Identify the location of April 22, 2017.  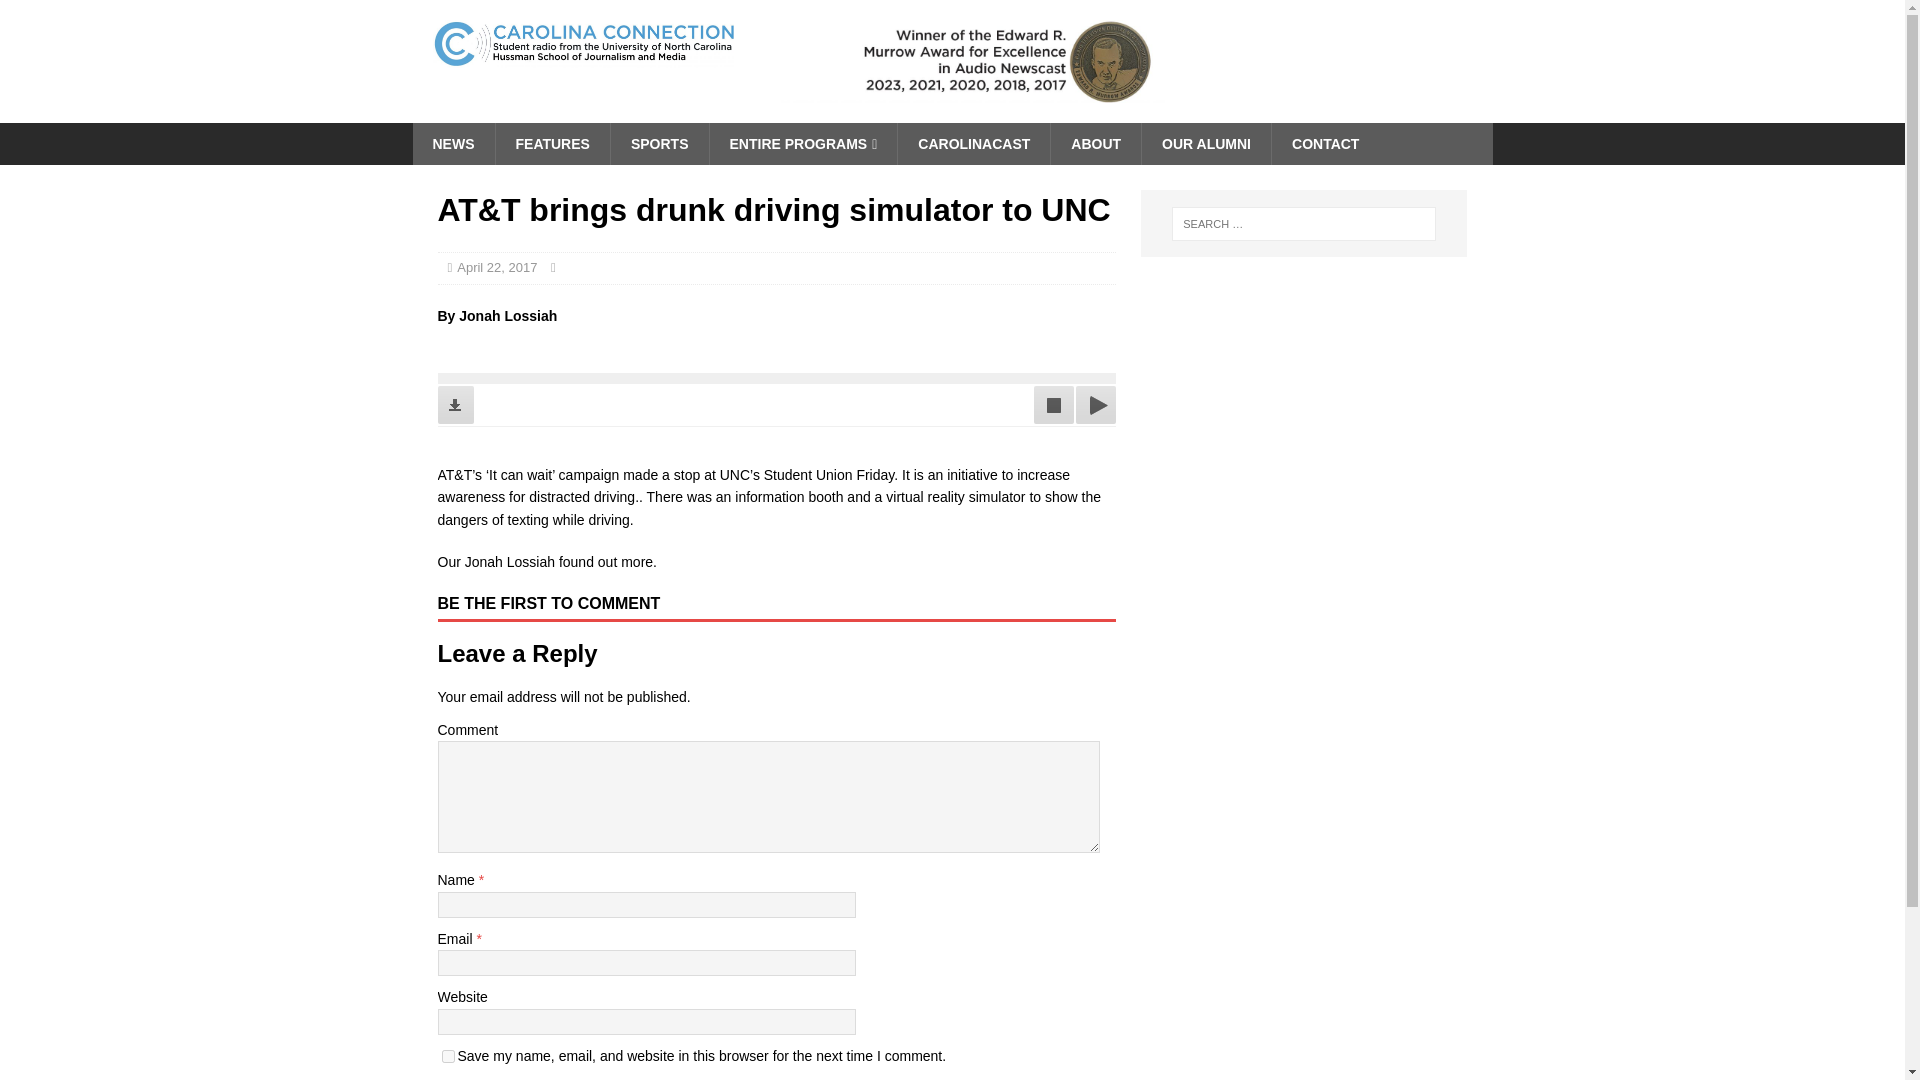
(496, 268).